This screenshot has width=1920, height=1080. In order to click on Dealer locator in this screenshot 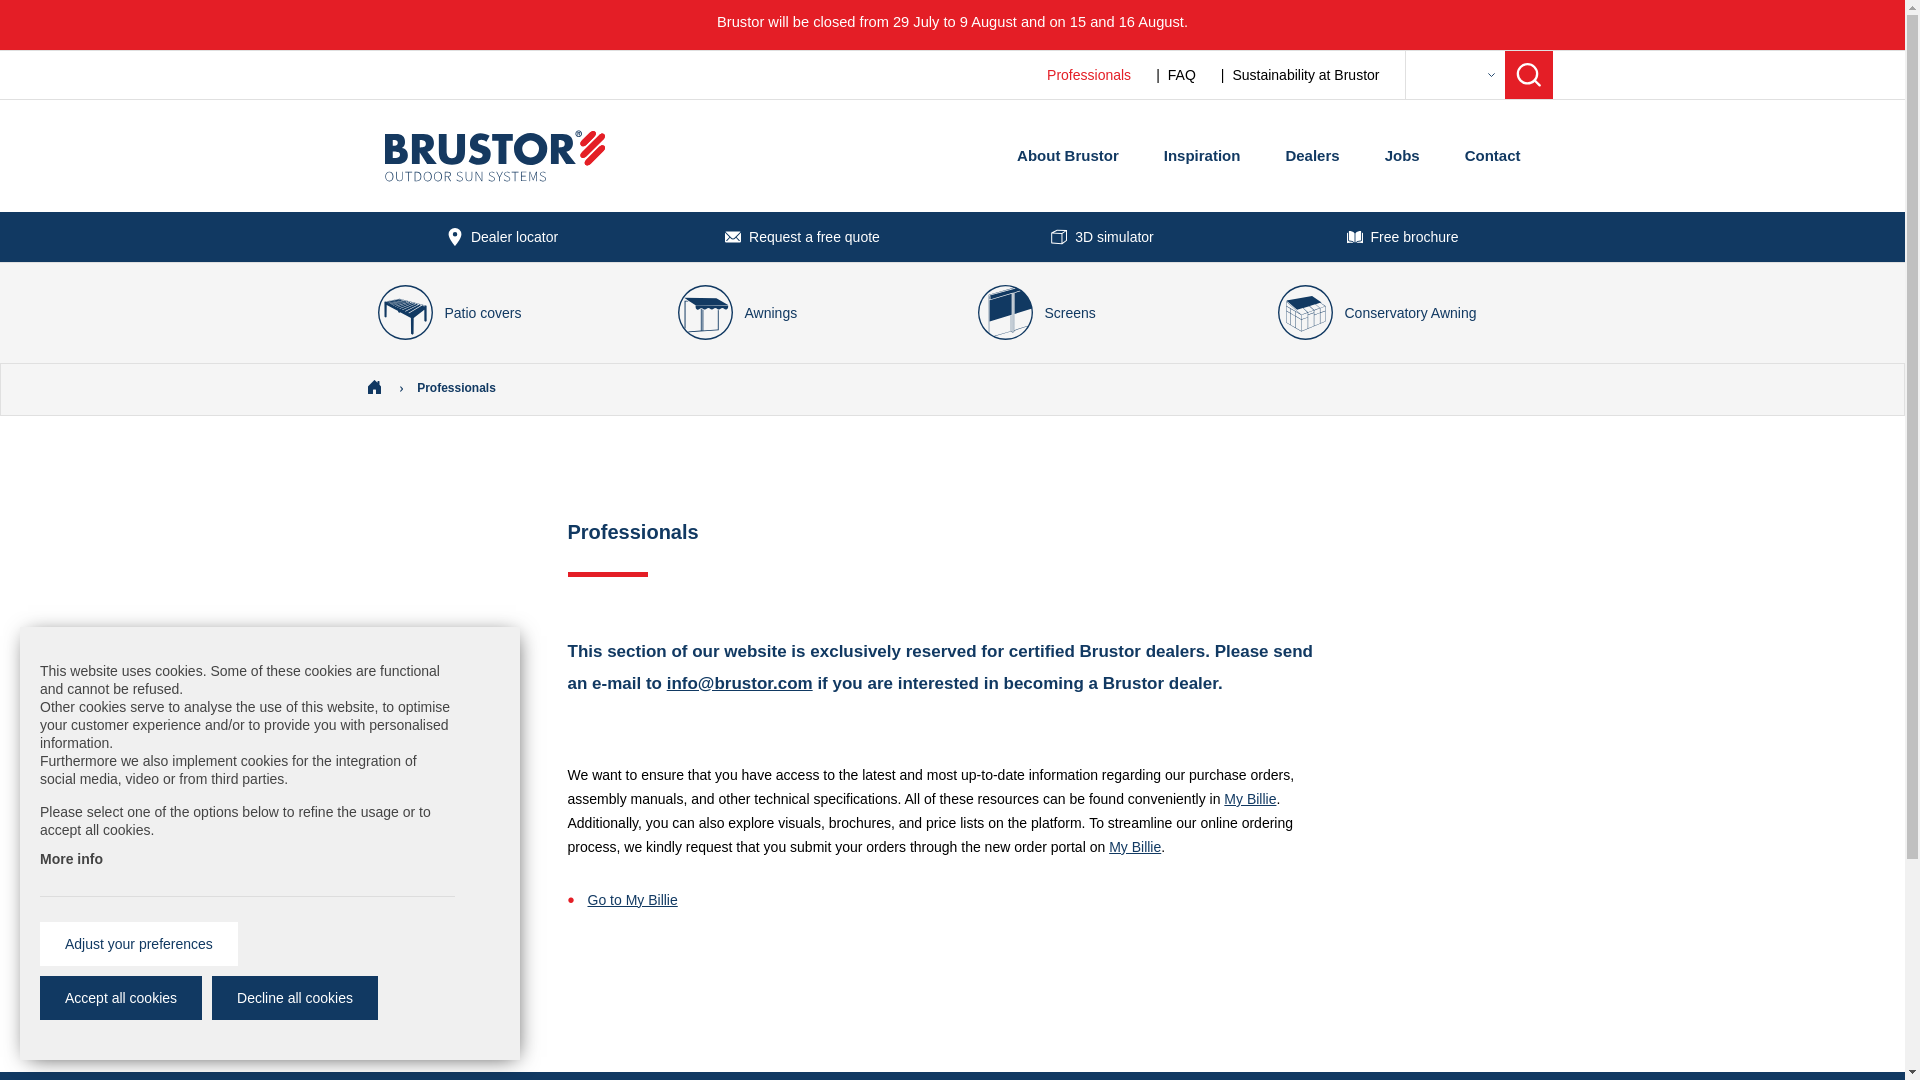, I will do `click(502, 236)`.